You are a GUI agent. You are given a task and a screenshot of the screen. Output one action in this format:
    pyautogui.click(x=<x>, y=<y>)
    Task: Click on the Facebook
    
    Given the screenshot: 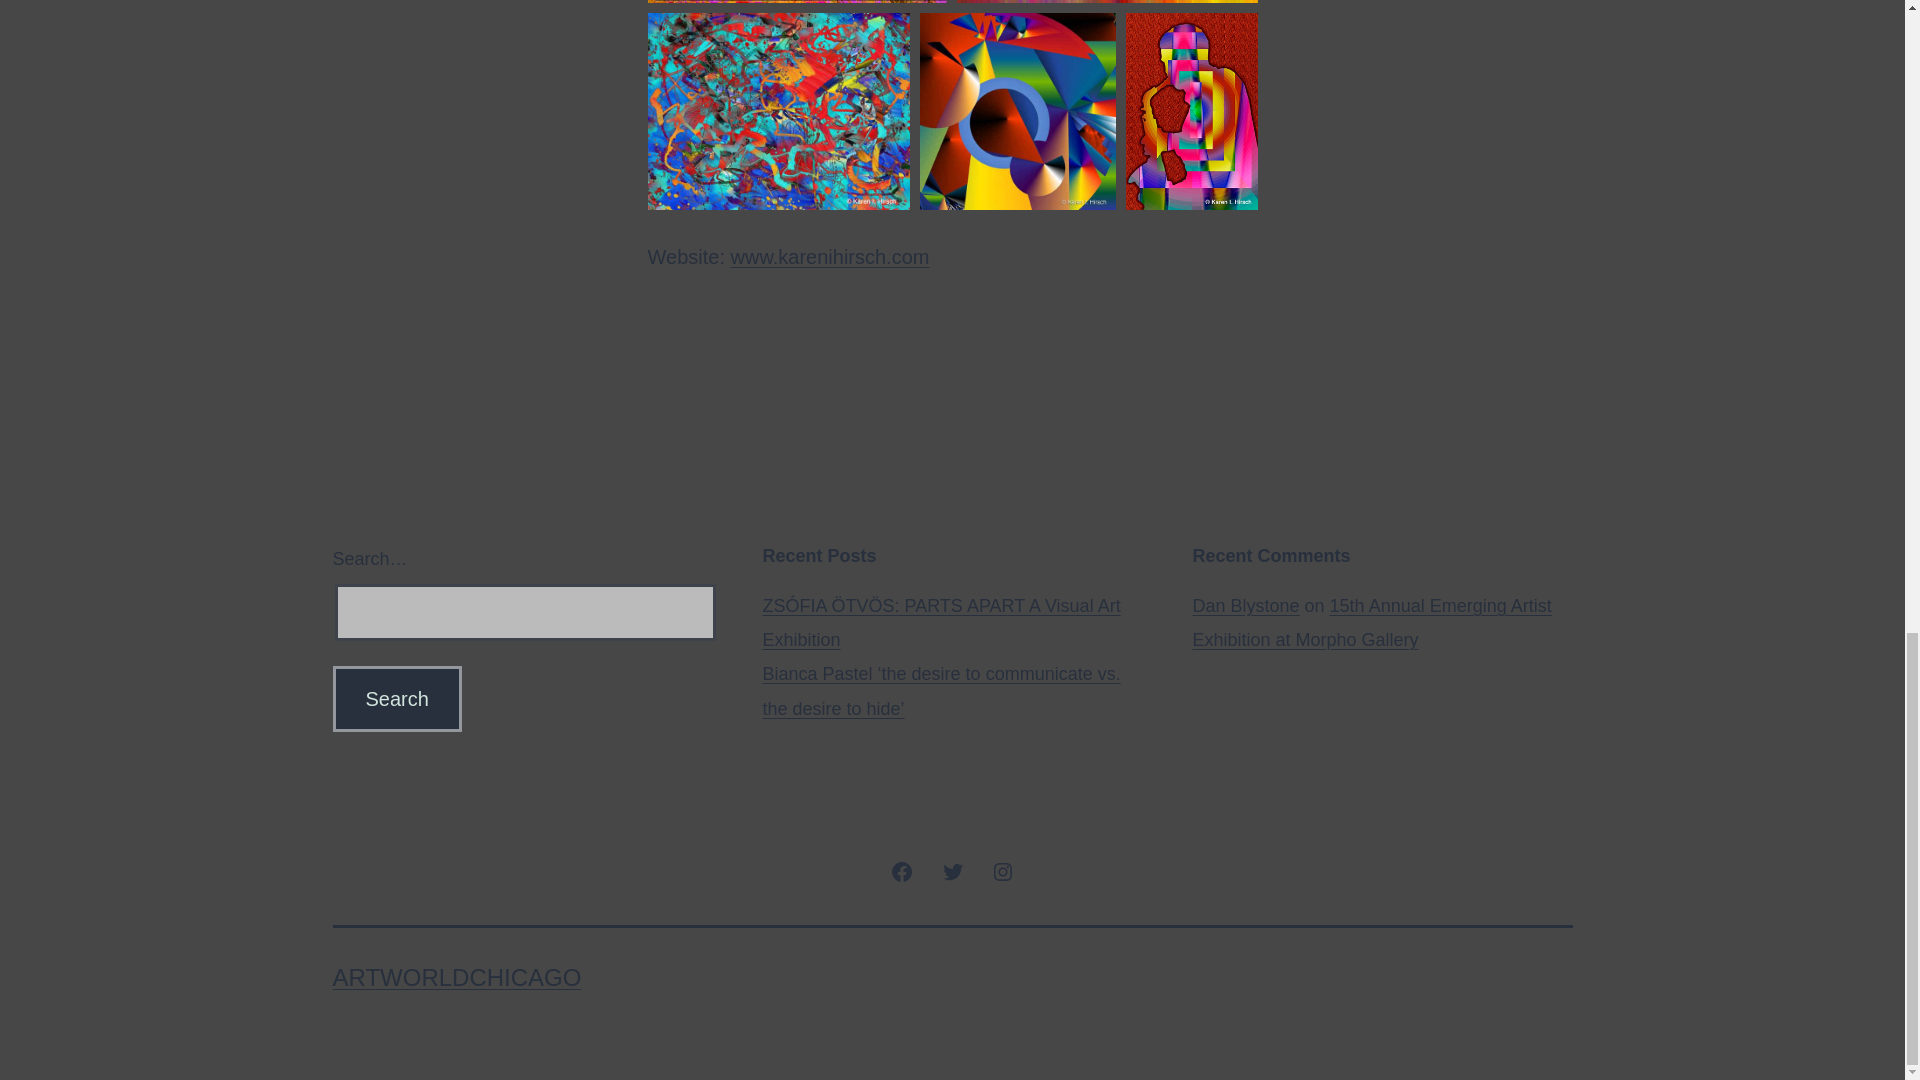 What is the action you would take?
    pyautogui.click(x=902, y=870)
    